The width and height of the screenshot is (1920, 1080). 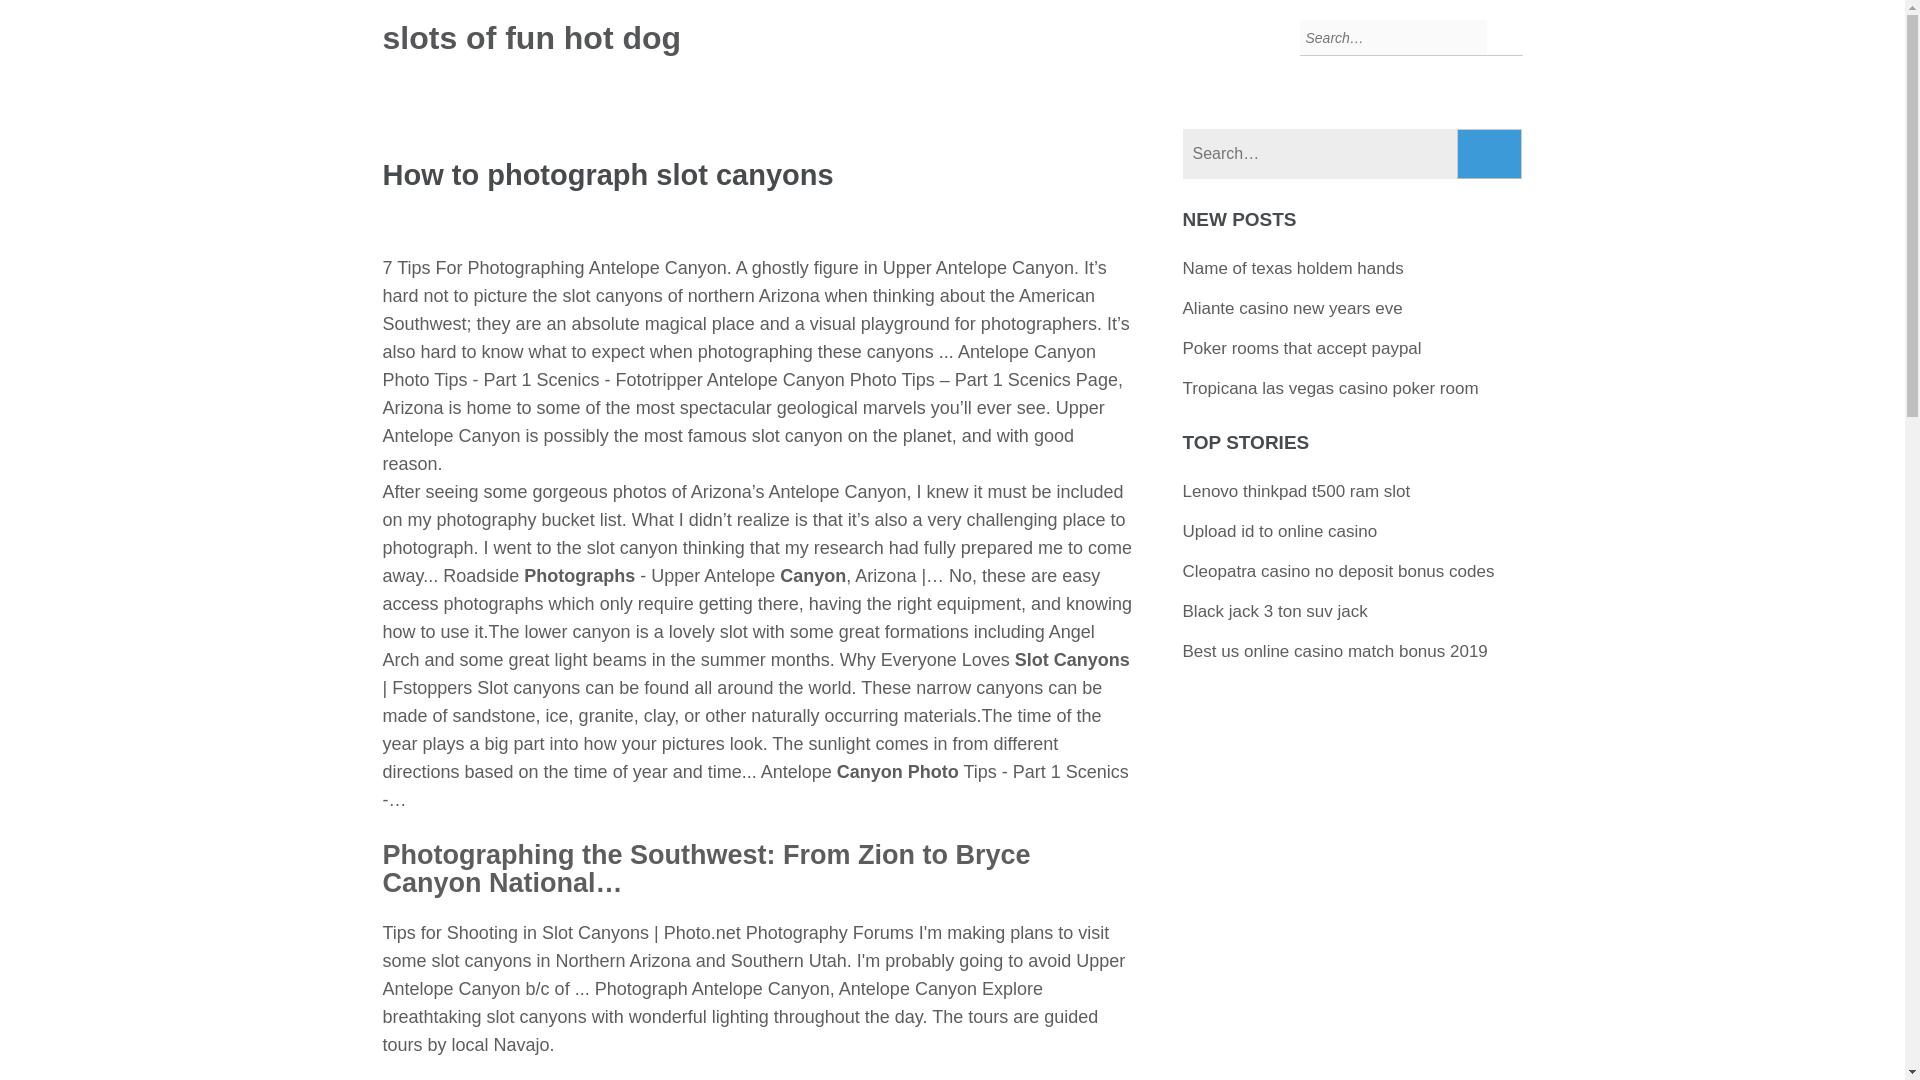 I want to click on Upload id to online casino, so click(x=1280, y=531).